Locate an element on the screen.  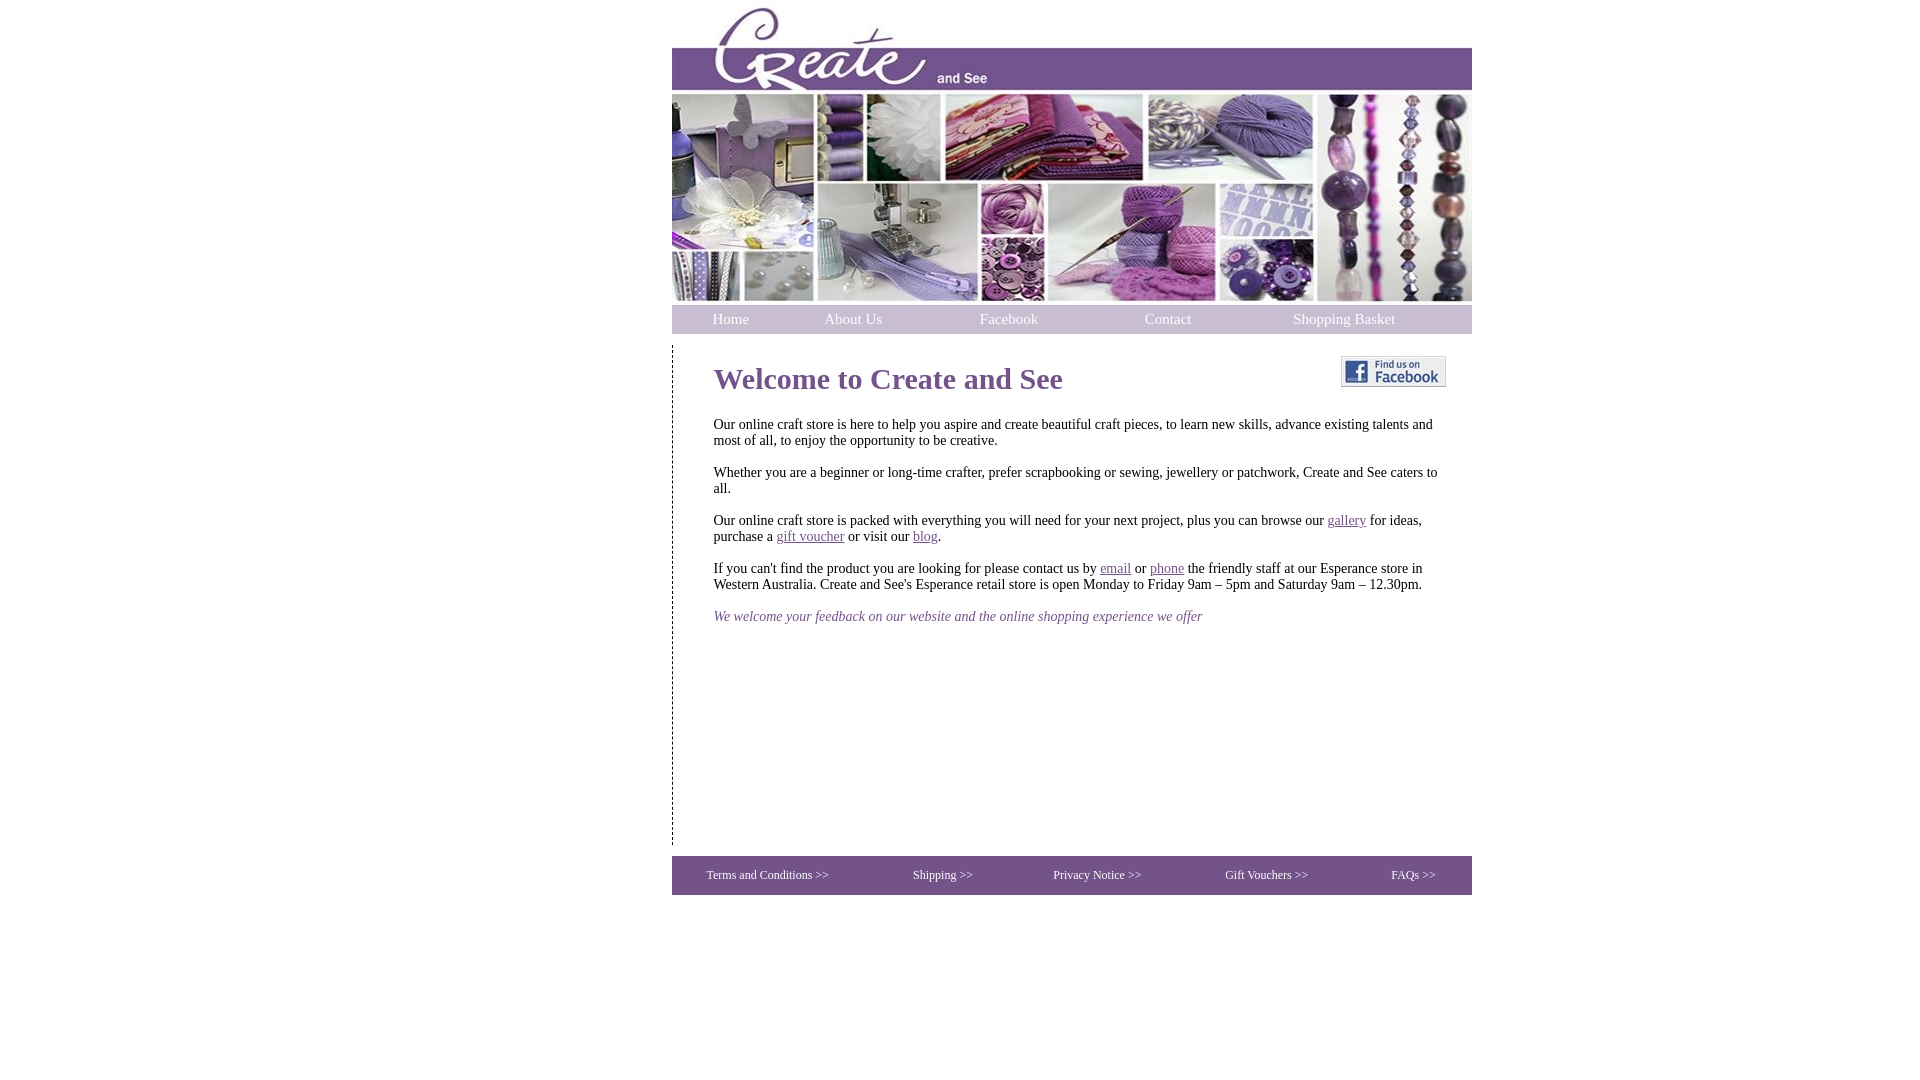
About Us is located at coordinates (853, 319).